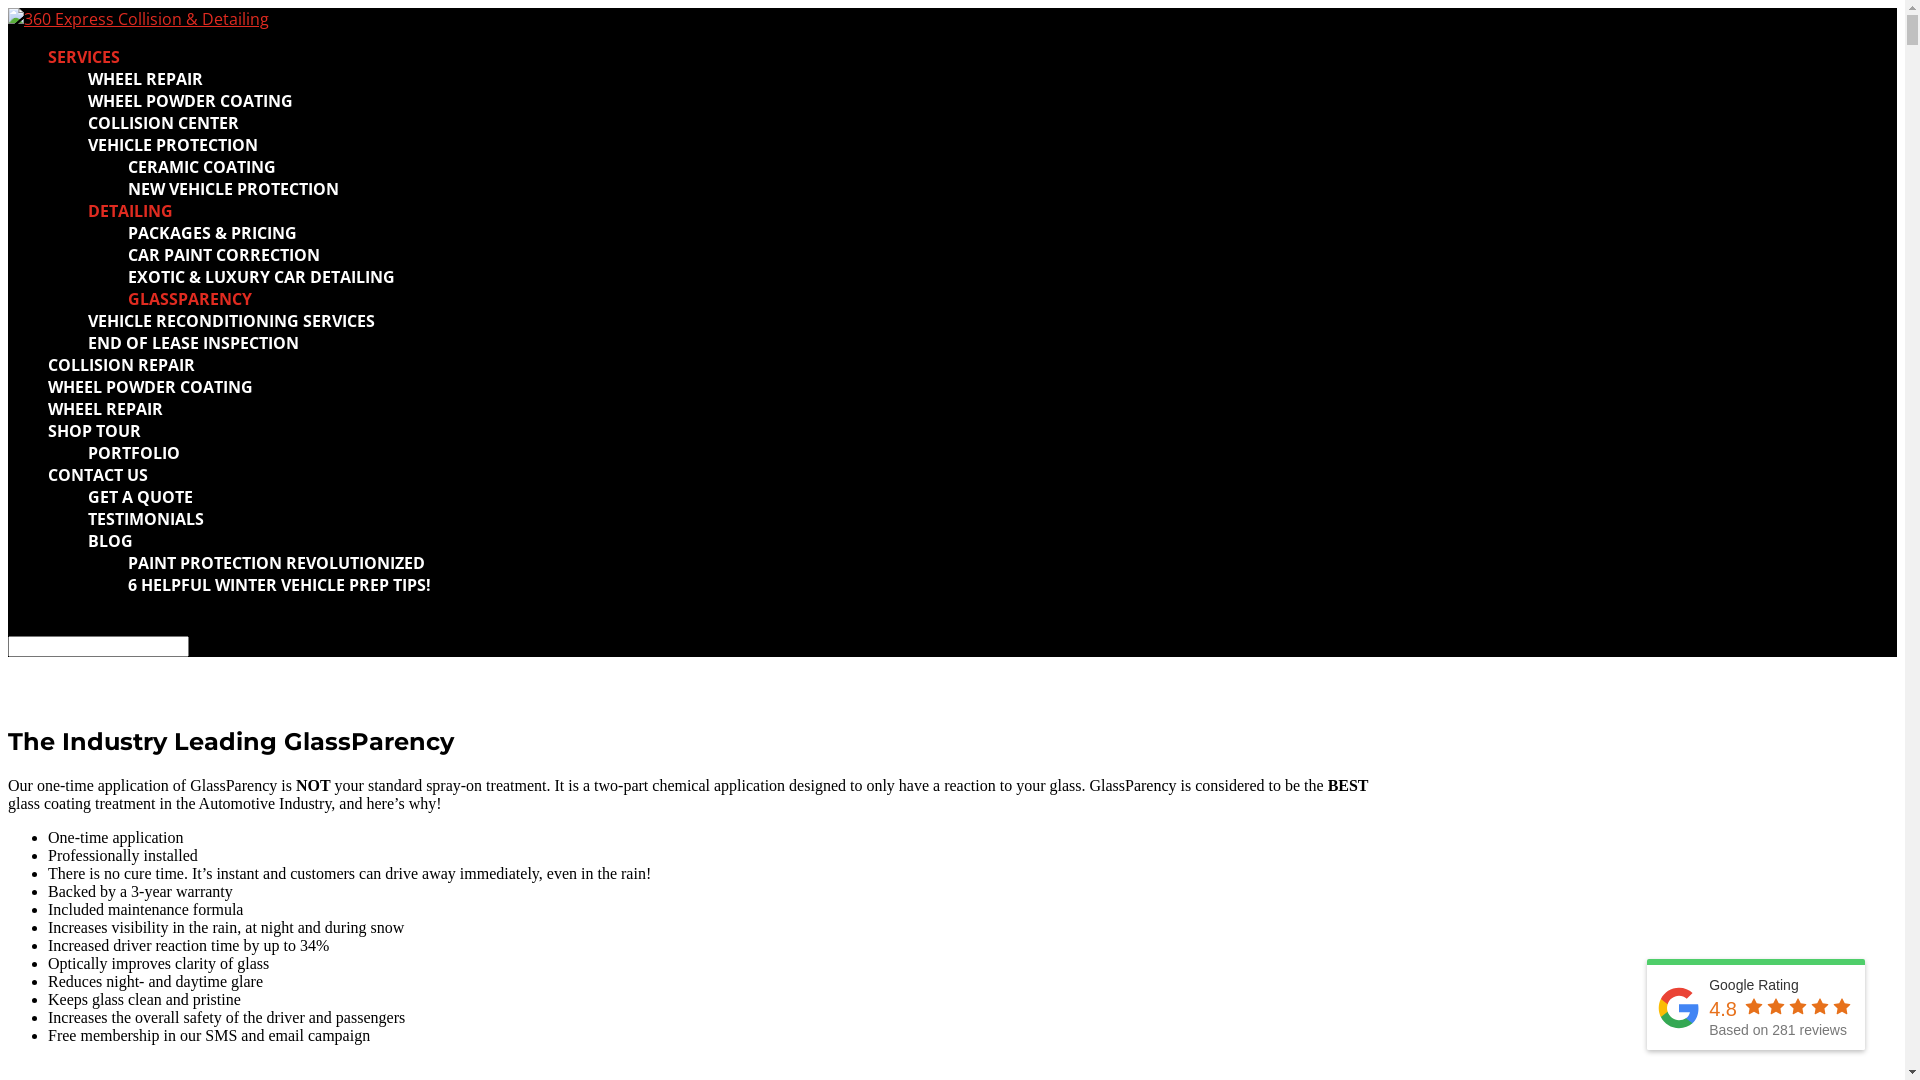 The image size is (1920, 1080). What do you see at coordinates (232, 321) in the screenshot?
I see `VEHICLE RECONDITIONING SERVICES` at bounding box center [232, 321].